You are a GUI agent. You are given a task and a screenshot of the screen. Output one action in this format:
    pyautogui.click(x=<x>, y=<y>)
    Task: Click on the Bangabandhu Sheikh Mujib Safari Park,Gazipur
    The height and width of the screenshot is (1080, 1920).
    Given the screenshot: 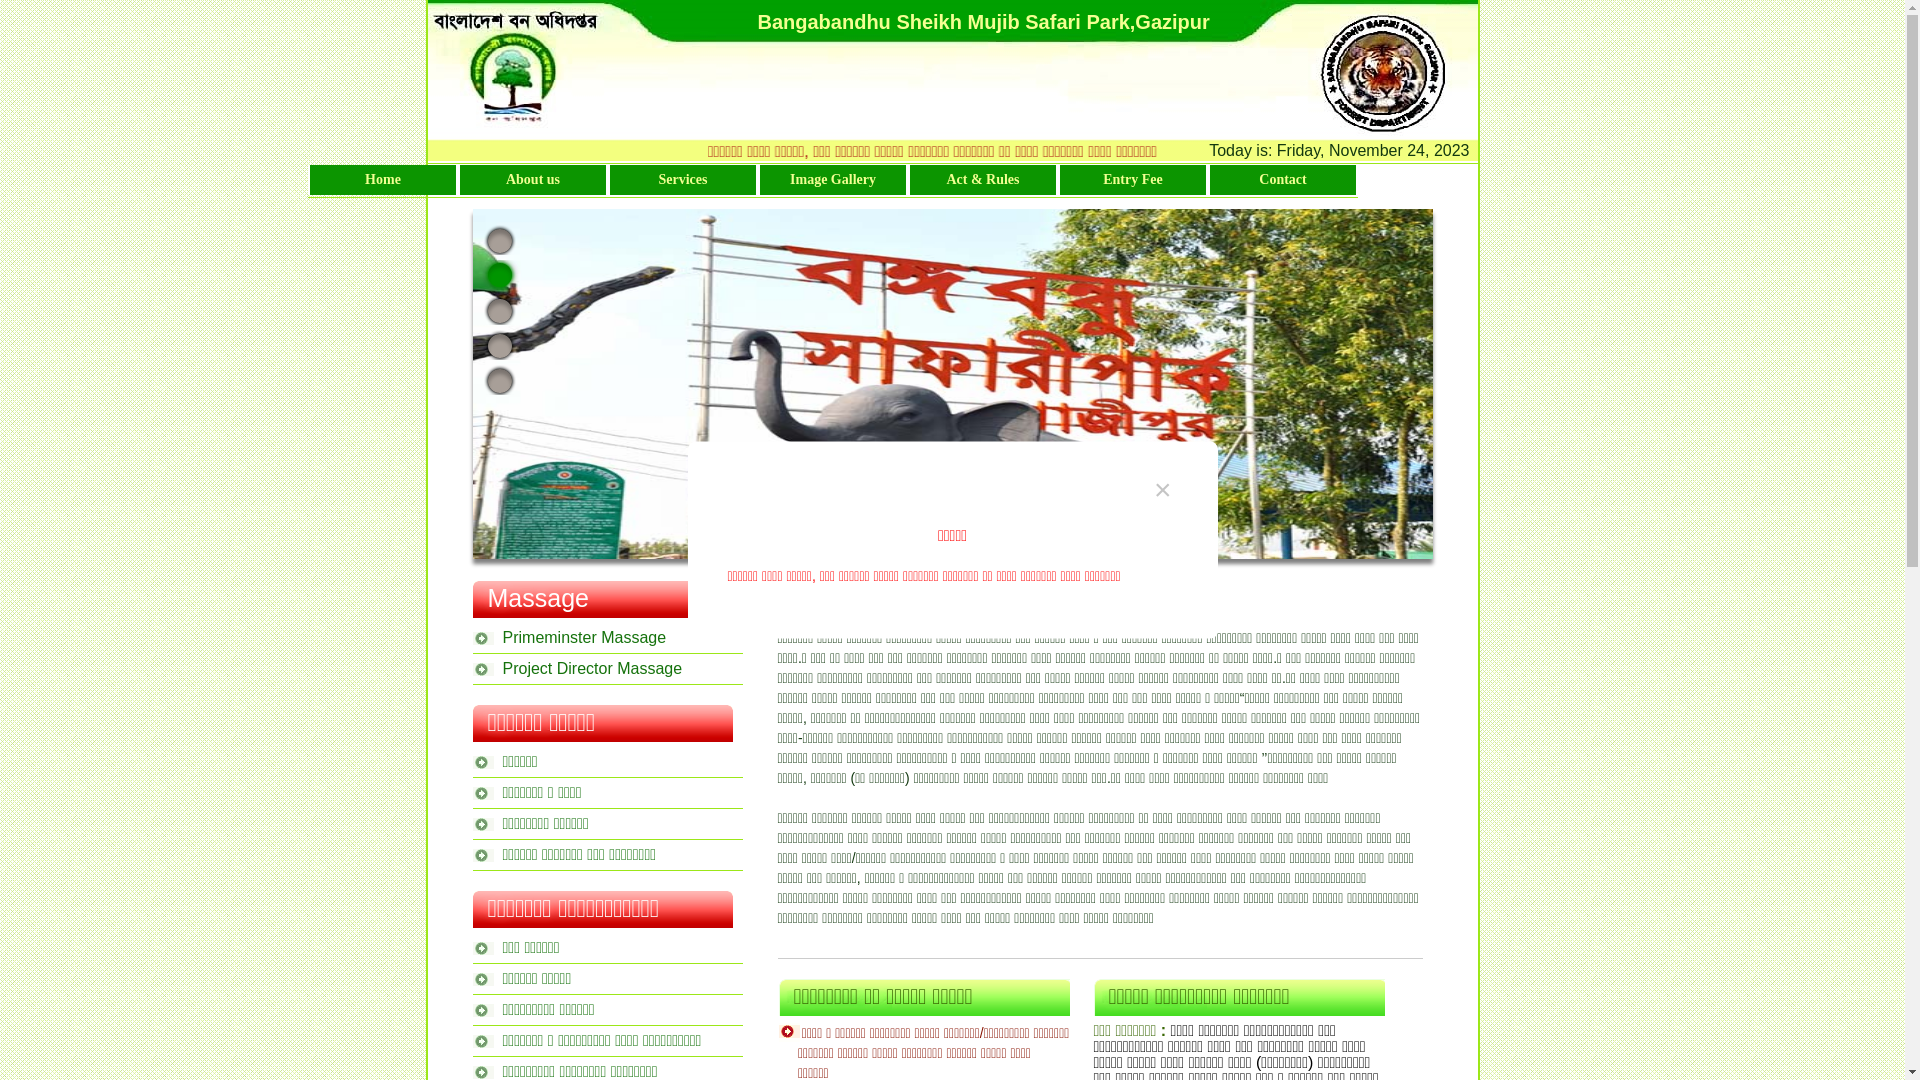 What is the action you would take?
    pyautogui.click(x=984, y=22)
    